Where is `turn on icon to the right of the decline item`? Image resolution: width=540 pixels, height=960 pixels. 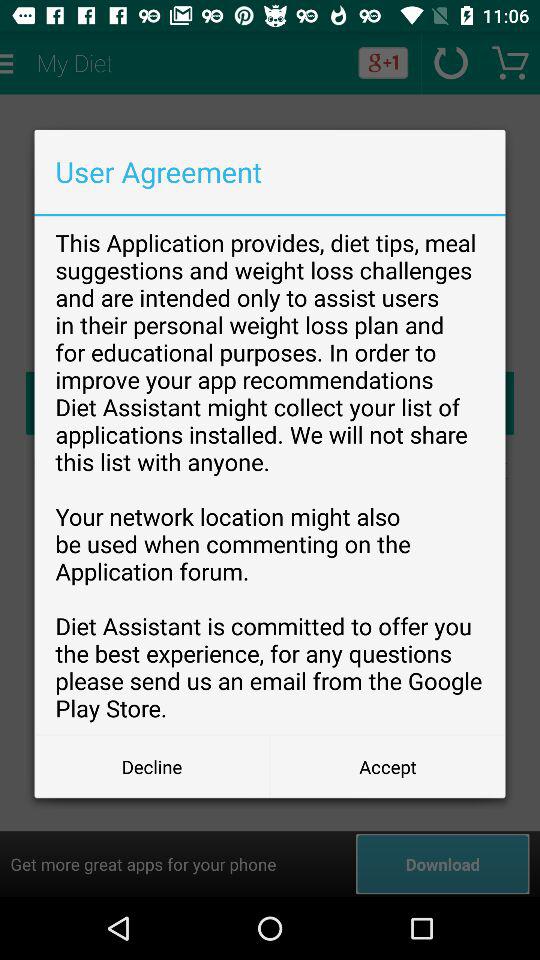 turn on icon to the right of the decline item is located at coordinates (388, 766).